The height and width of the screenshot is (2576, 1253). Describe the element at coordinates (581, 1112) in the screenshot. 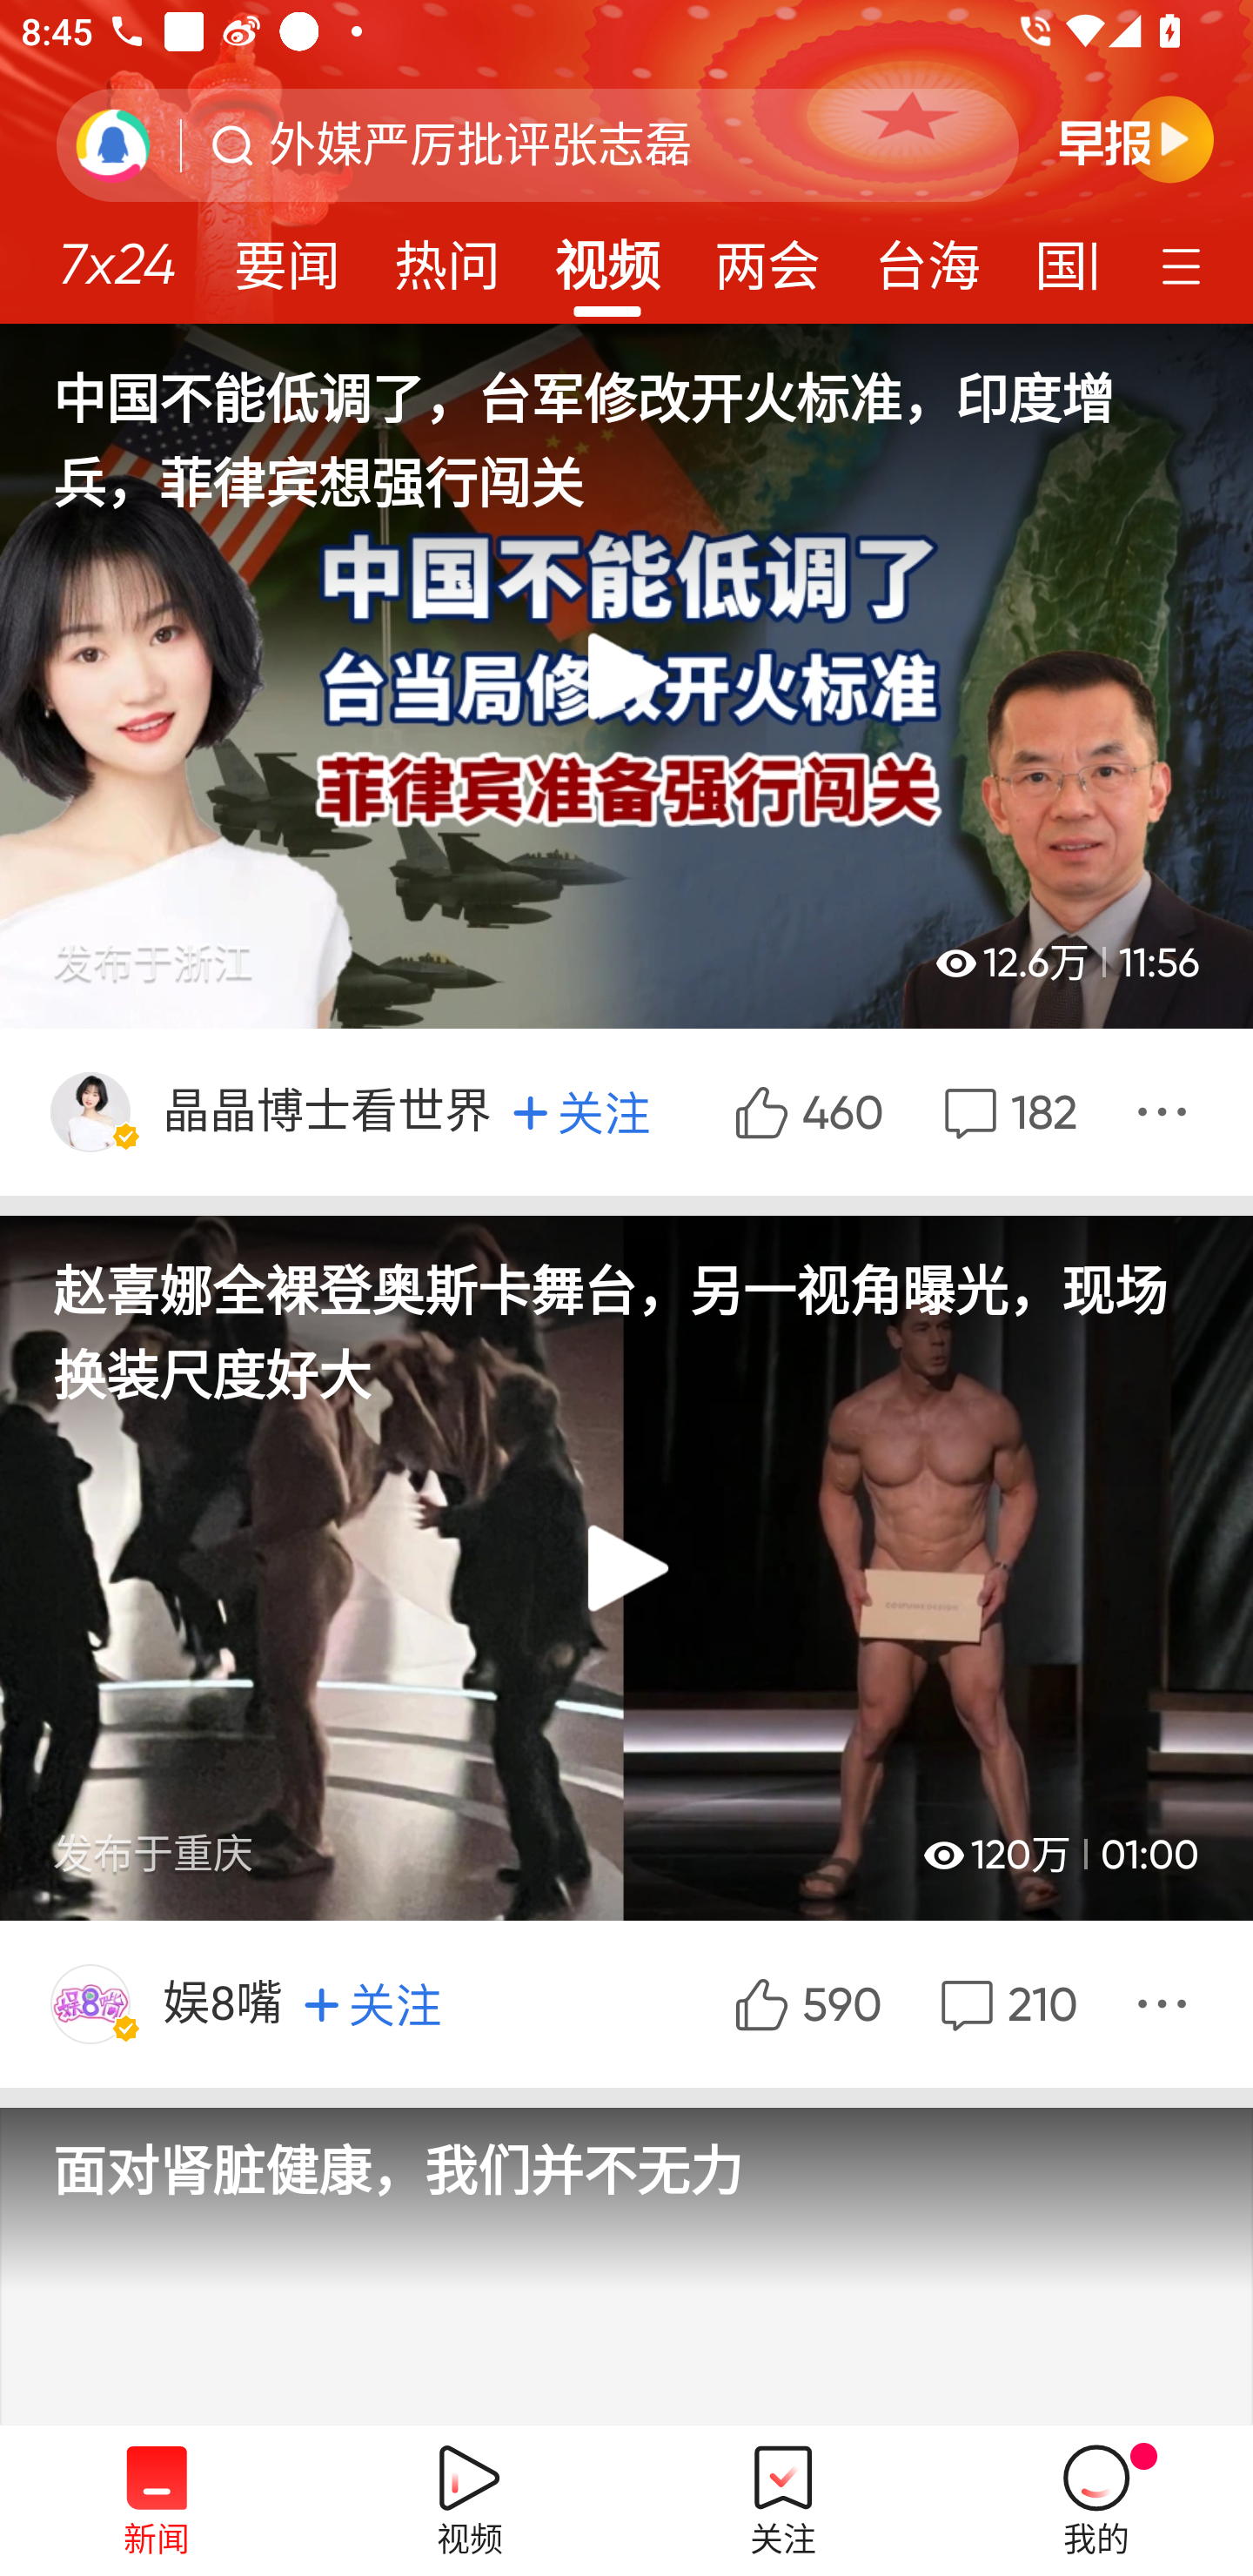

I see `关注` at that location.